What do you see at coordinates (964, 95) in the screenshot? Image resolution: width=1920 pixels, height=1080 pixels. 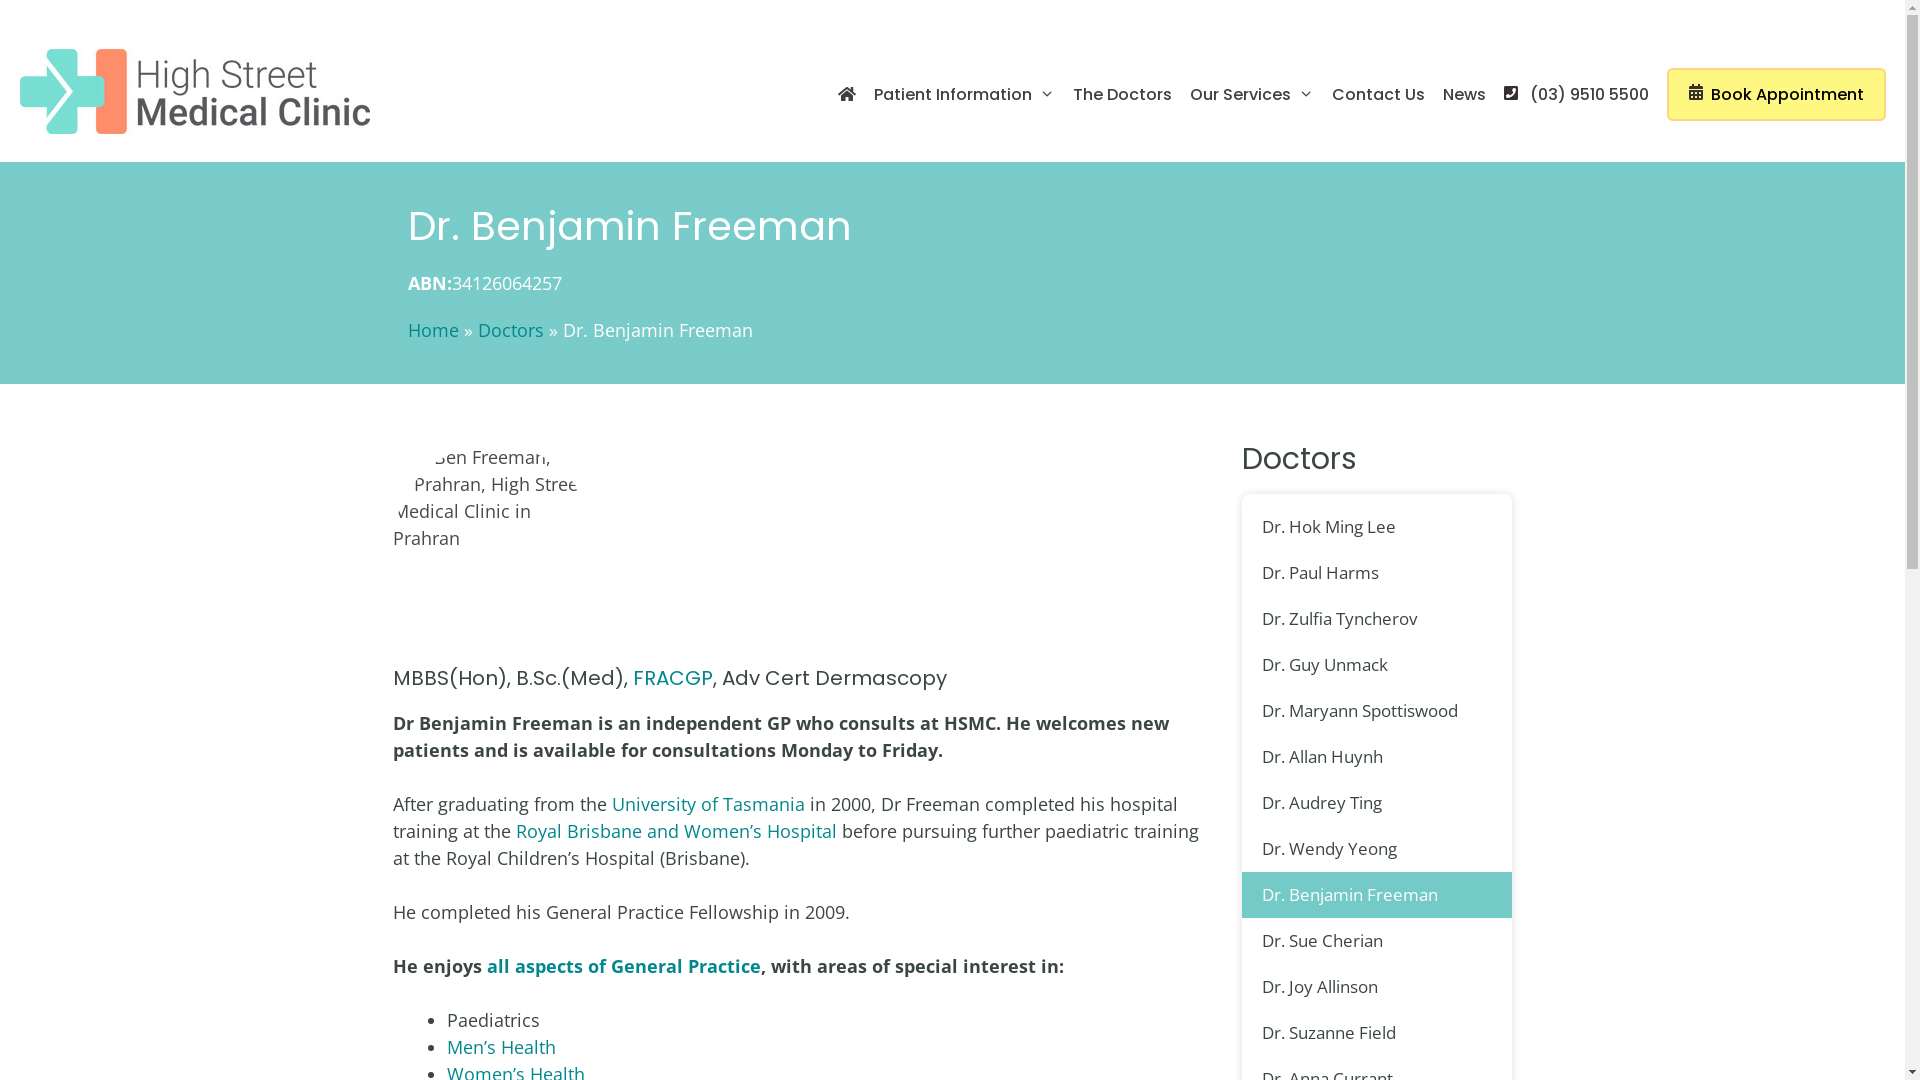 I see `Patient Information` at bounding box center [964, 95].